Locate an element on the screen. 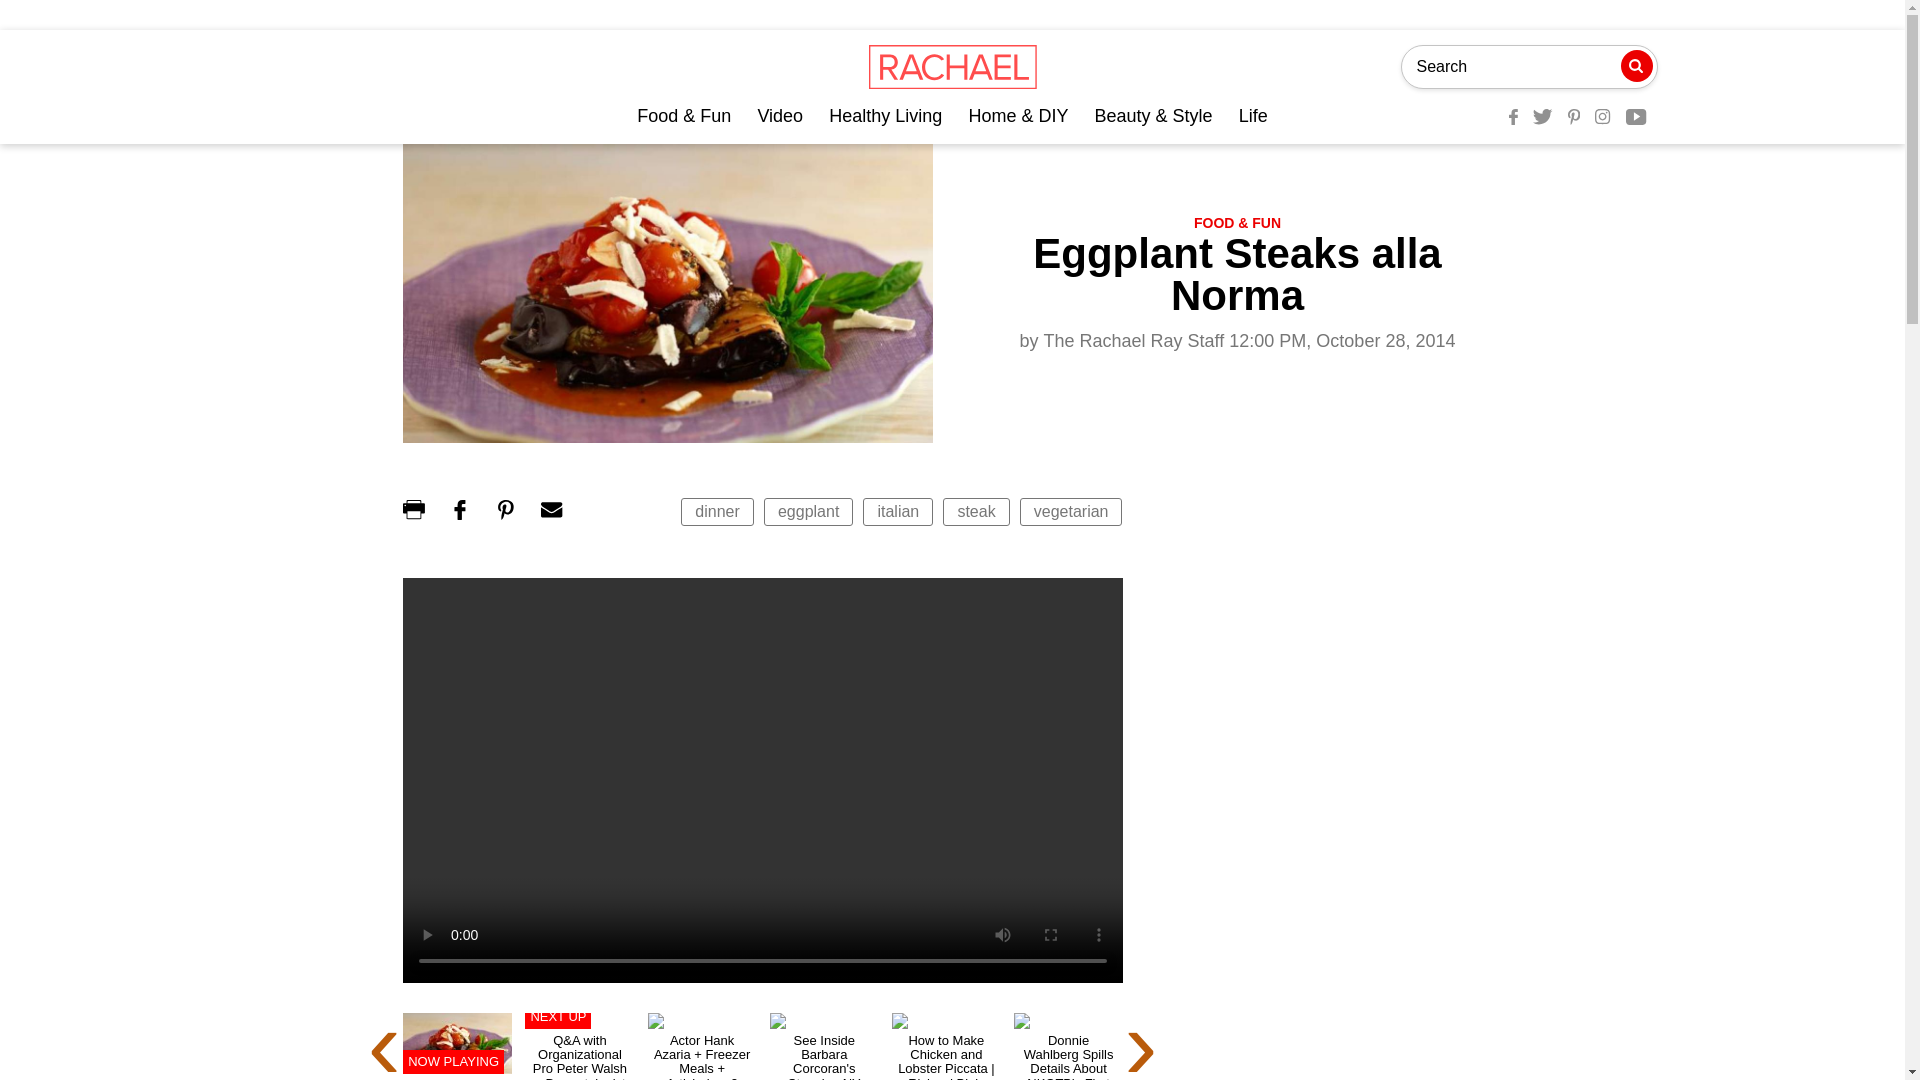 The image size is (1920, 1080). Life is located at coordinates (1253, 116).